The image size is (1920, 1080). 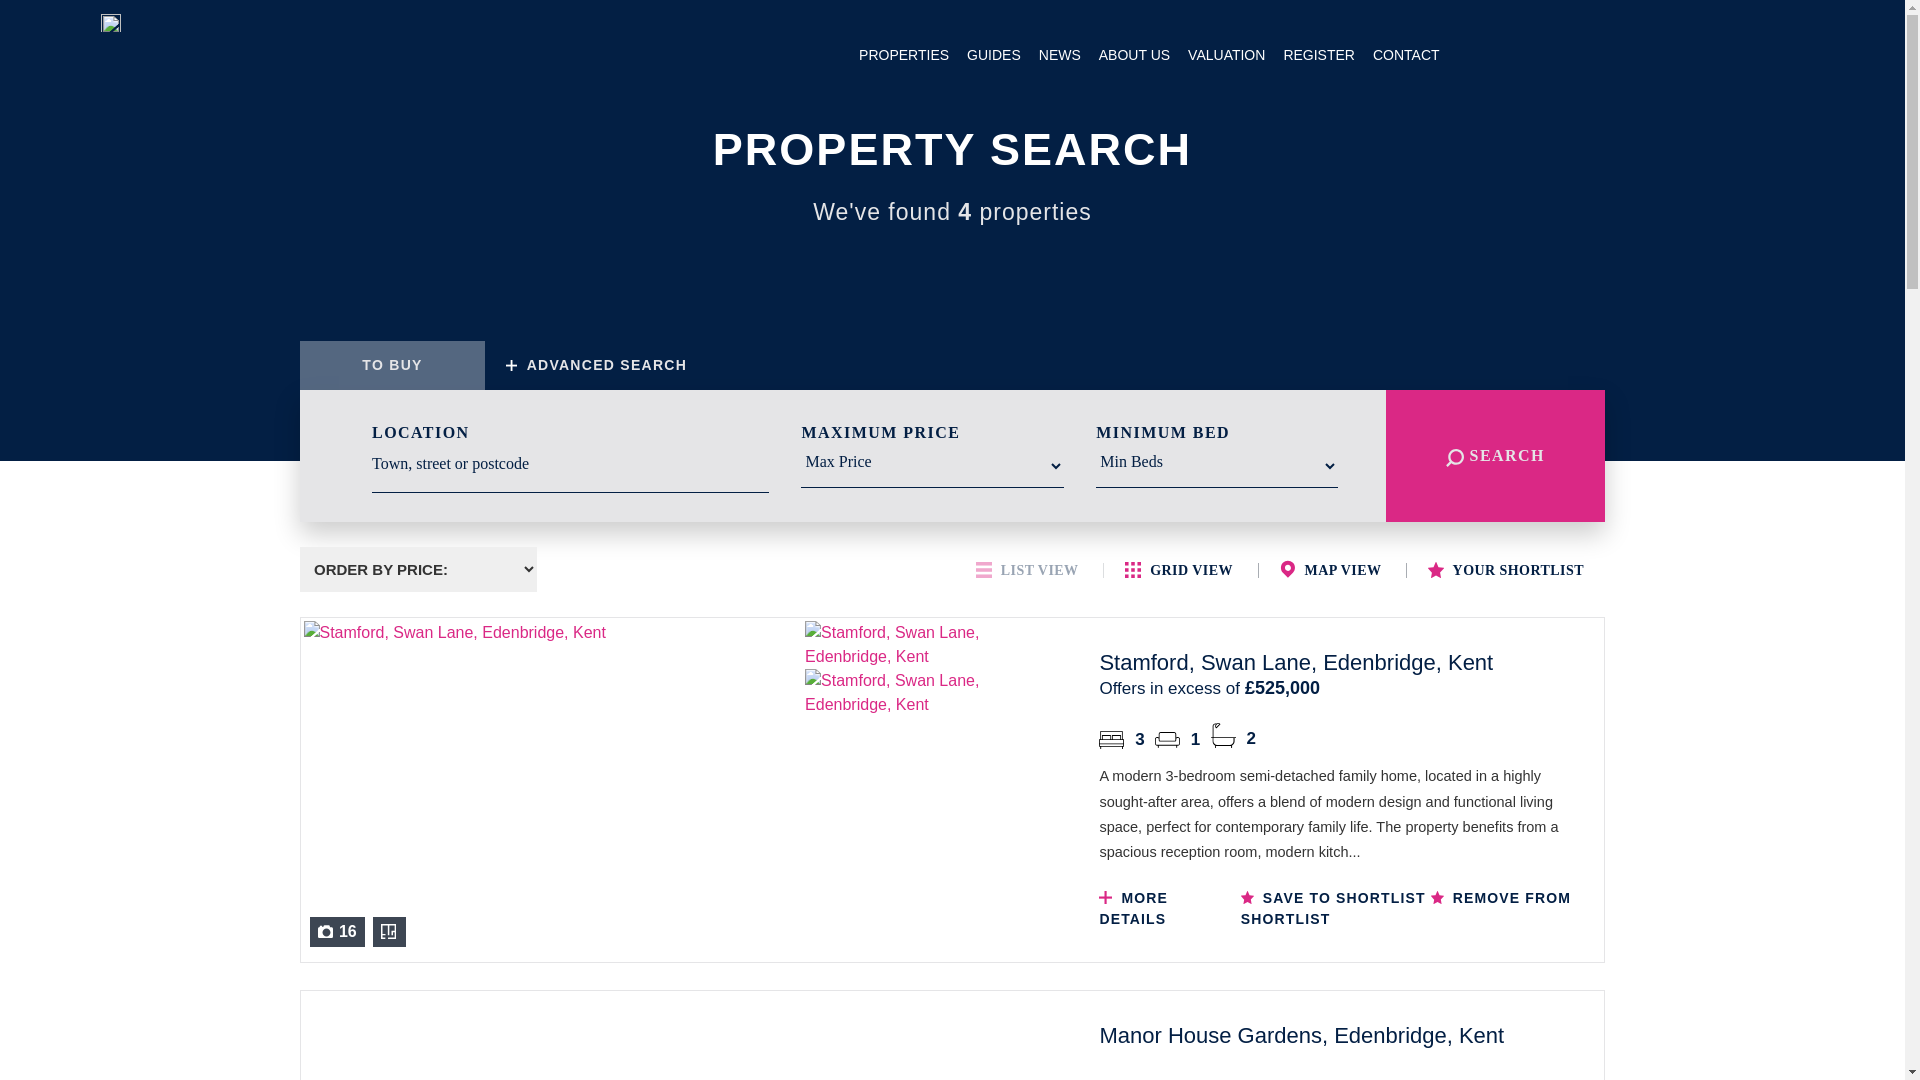 What do you see at coordinates (392, 365) in the screenshot?
I see `TO BUY` at bounding box center [392, 365].